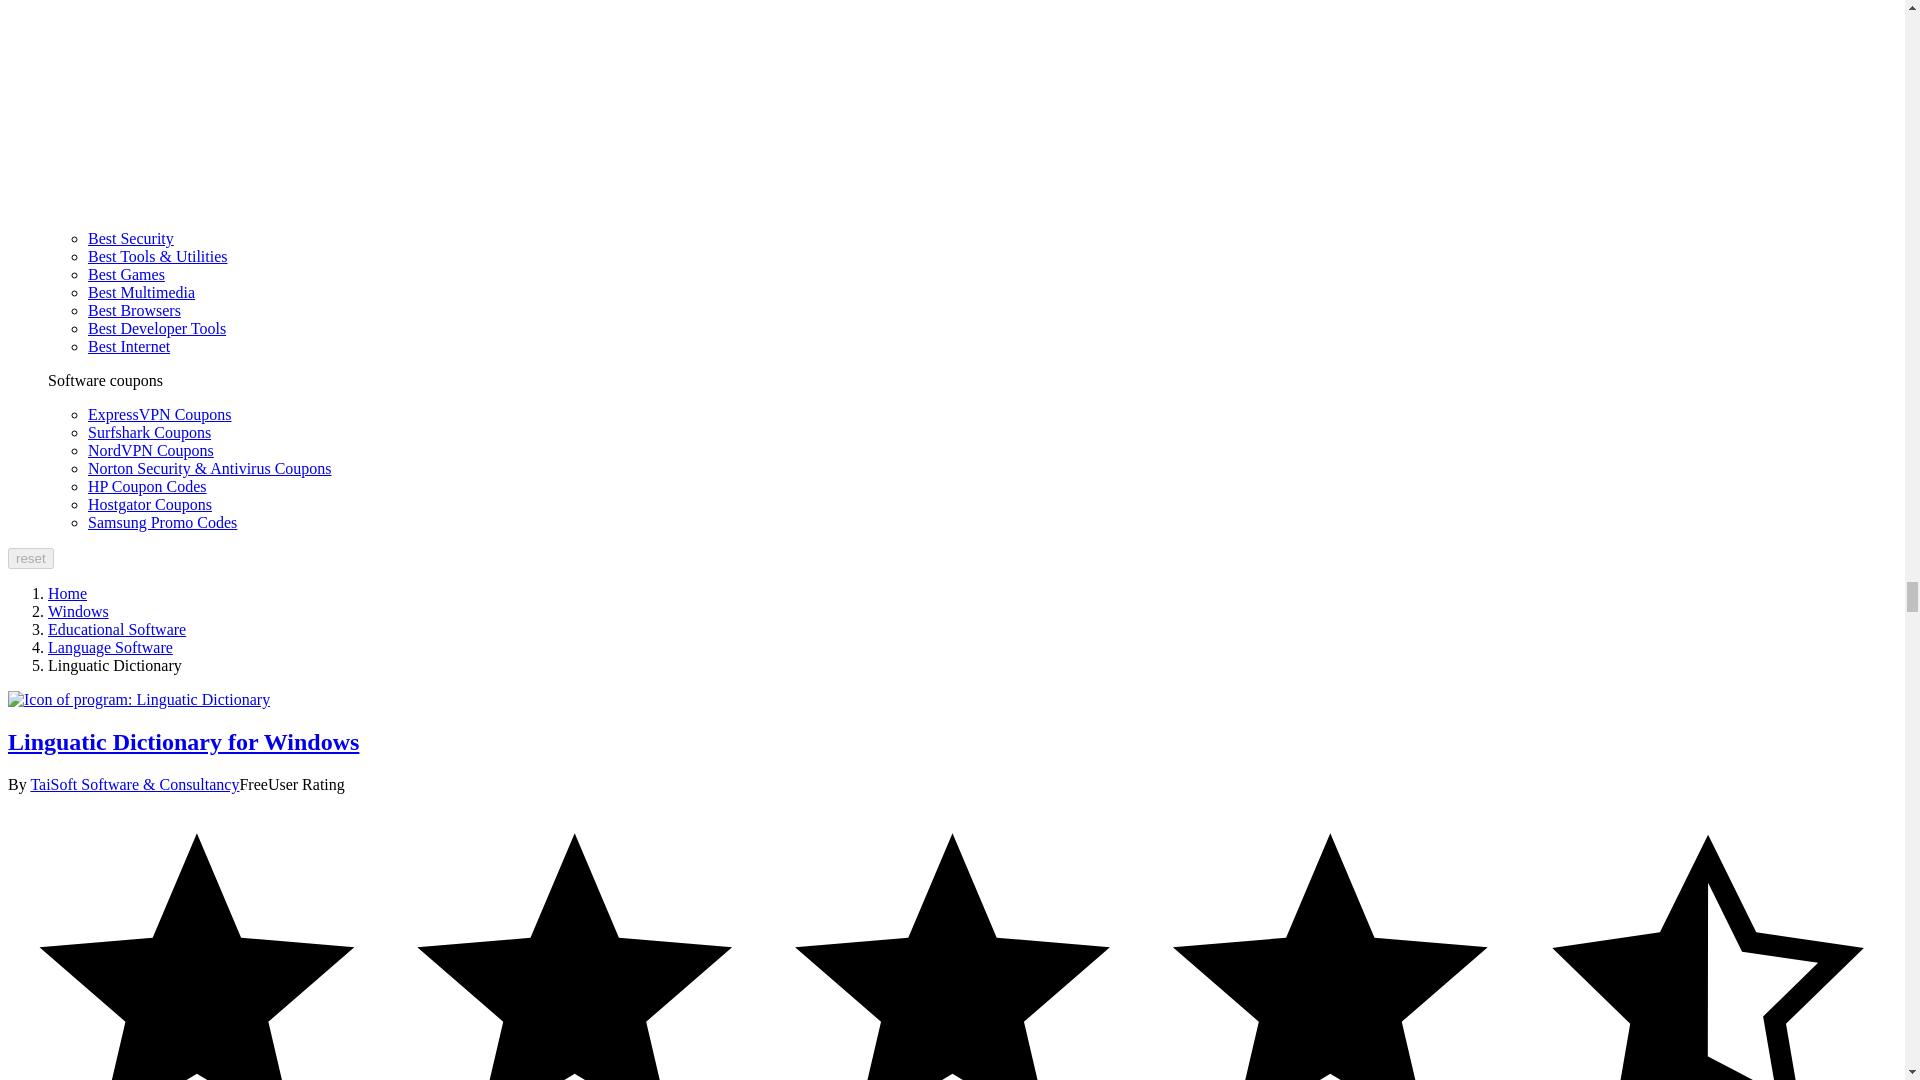  I want to click on Linguatic Dictionary for Windows, so click(138, 700).